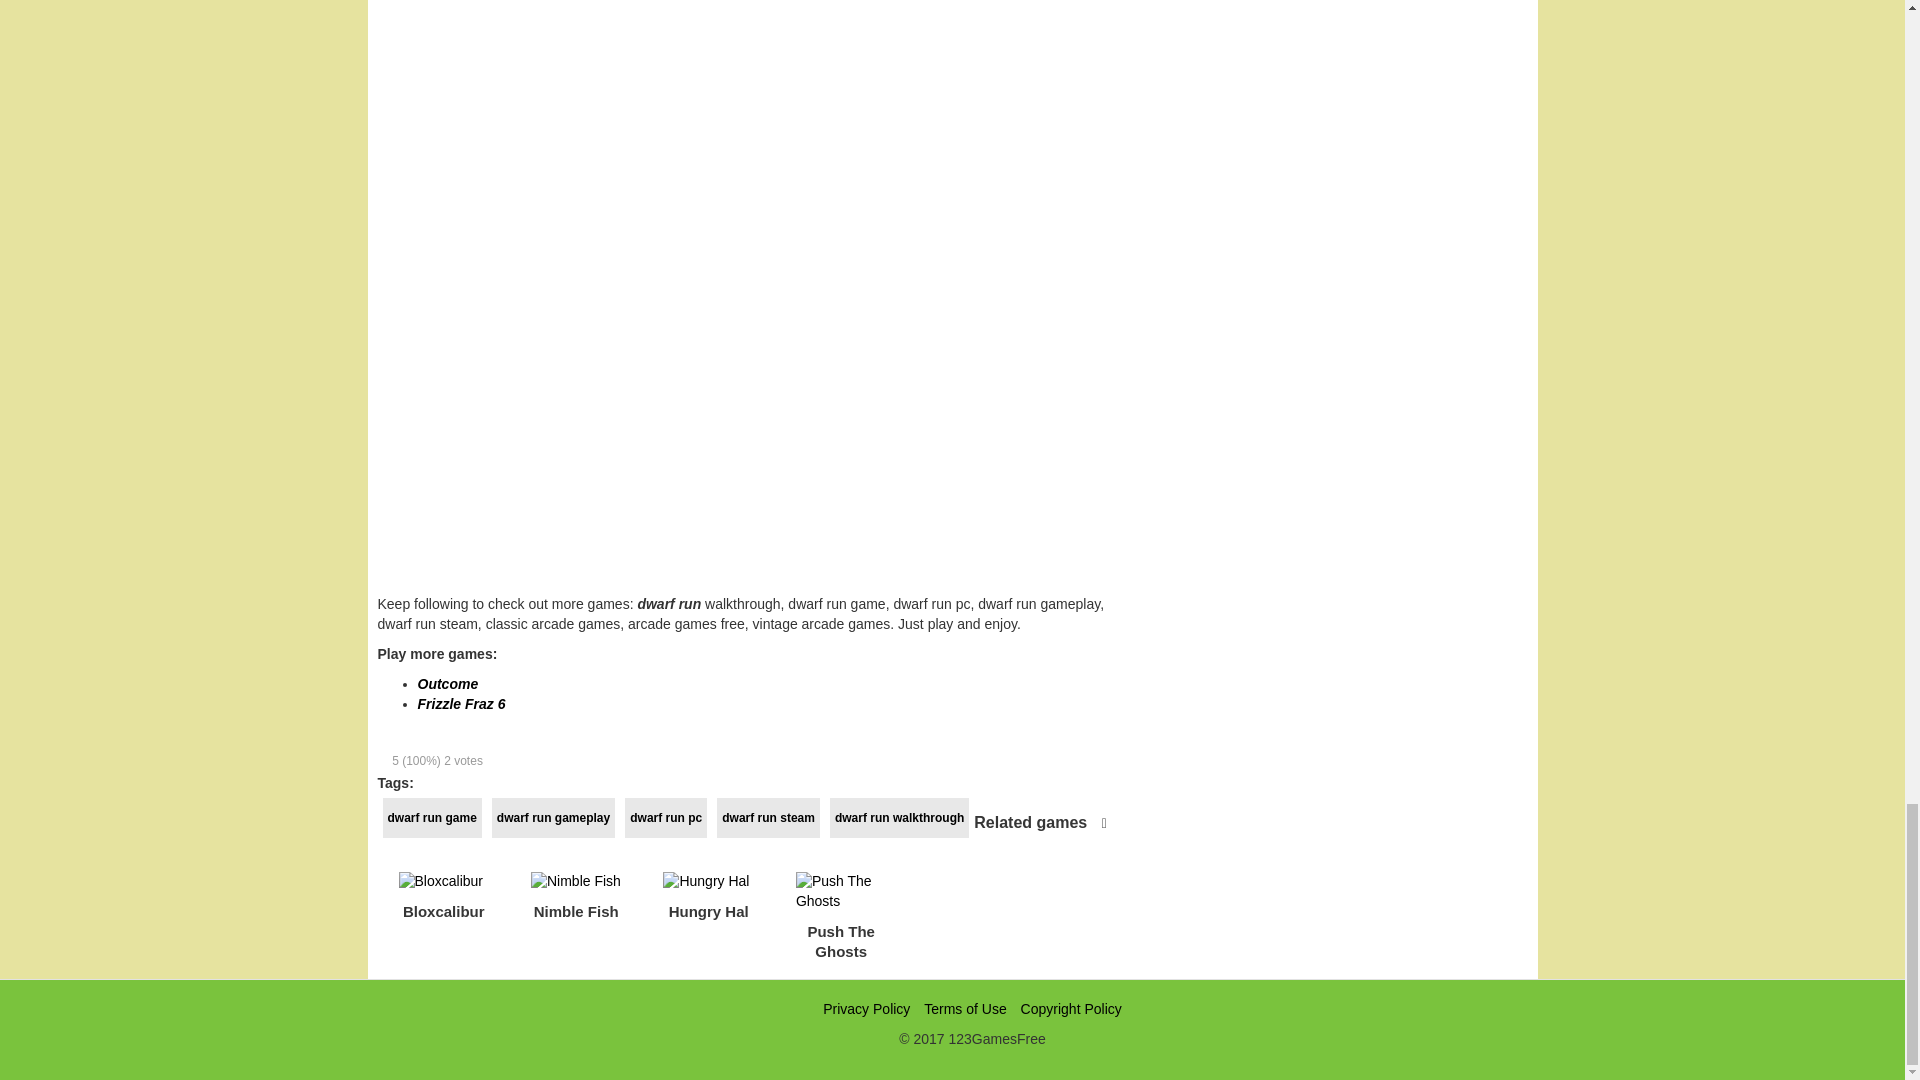  I want to click on Outcome, so click(448, 684).